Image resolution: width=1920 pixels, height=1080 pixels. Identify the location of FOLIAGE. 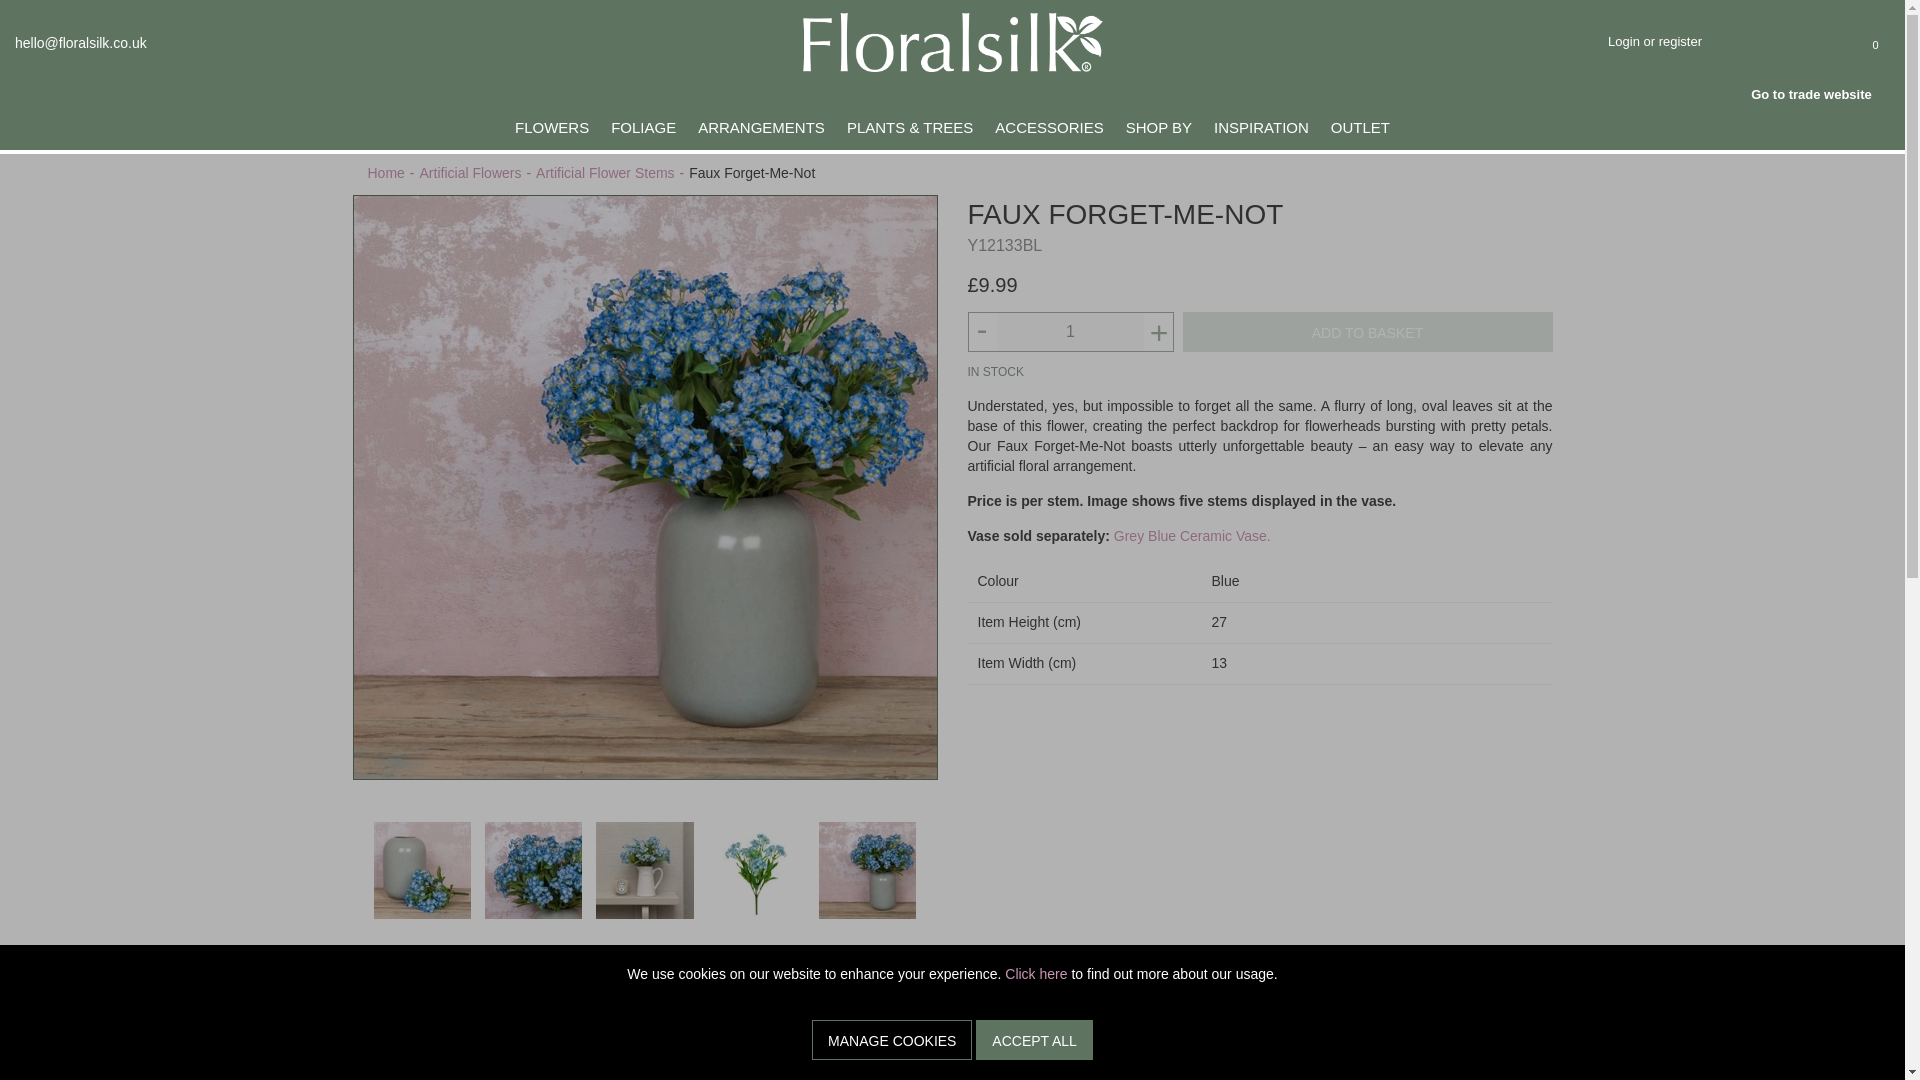
(643, 127).